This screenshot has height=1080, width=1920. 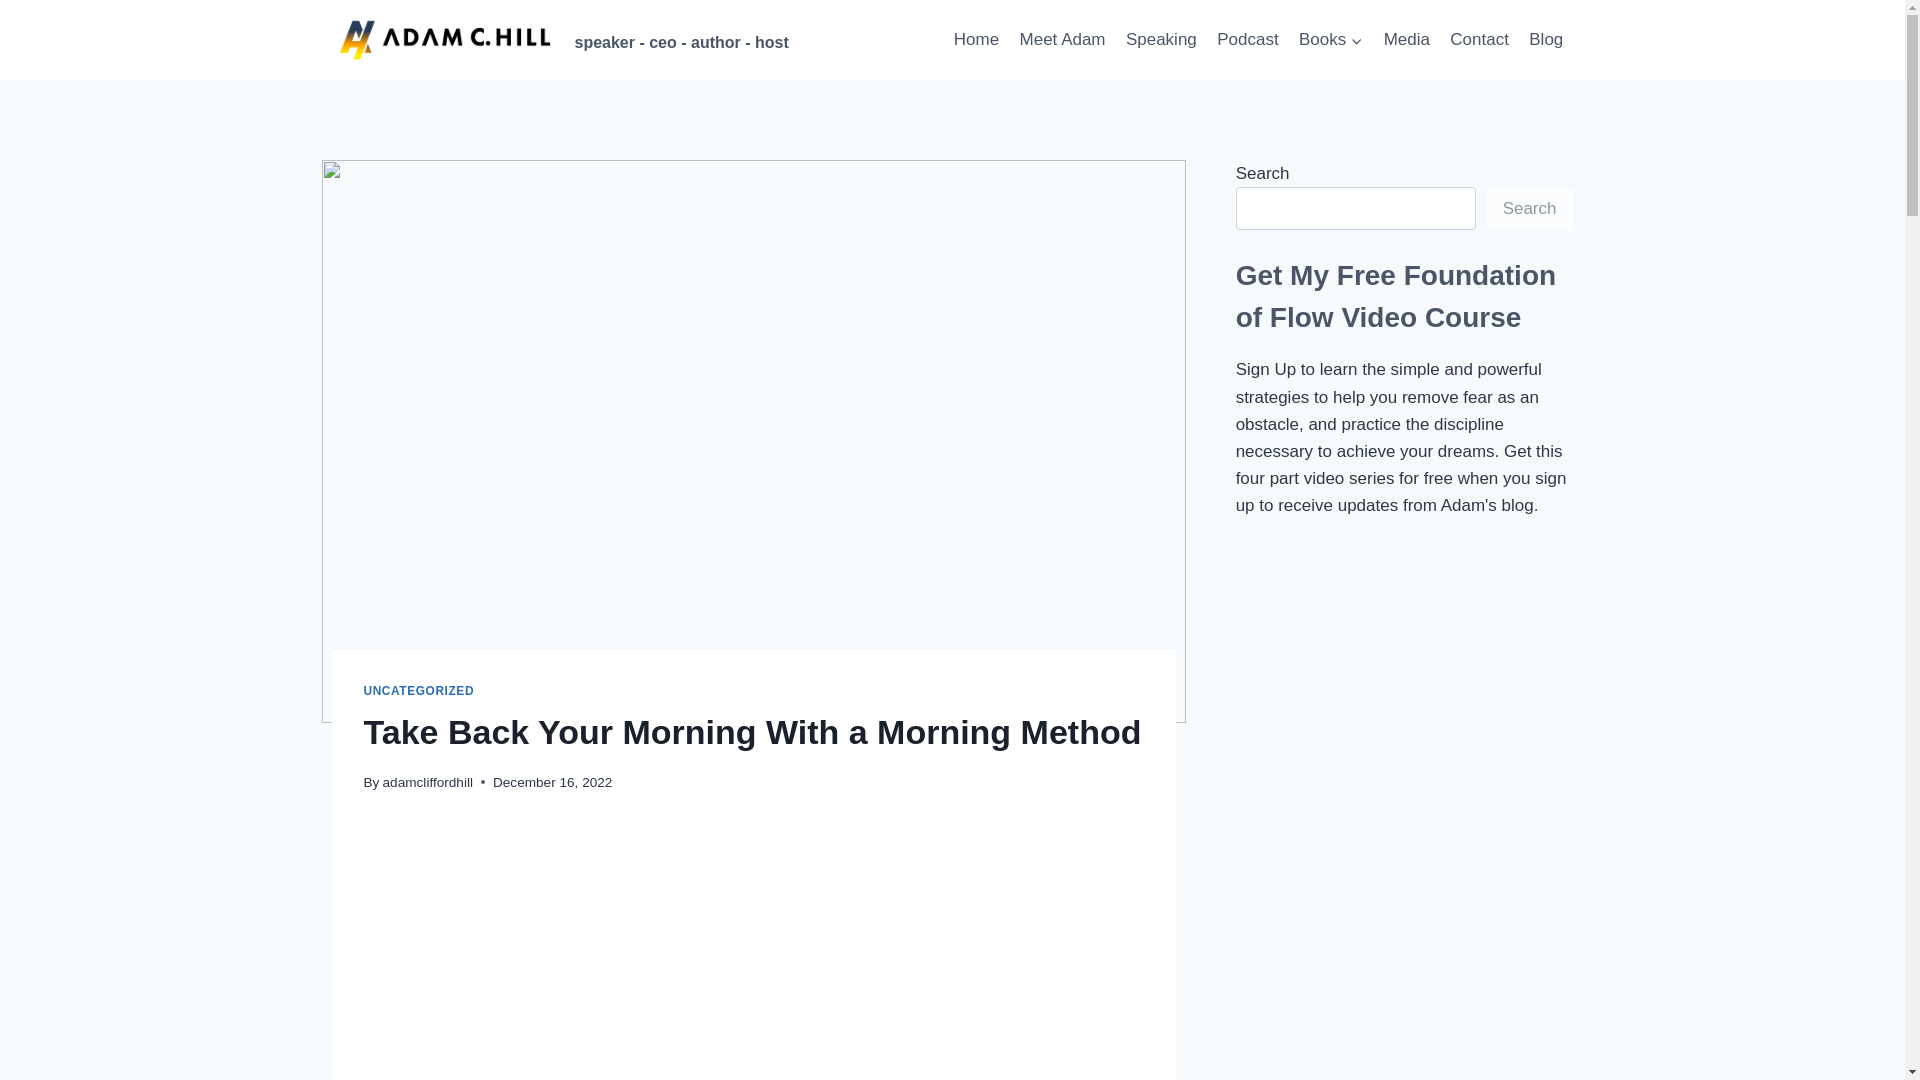 I want to click on Podcast, so click(x=1248, y=40).